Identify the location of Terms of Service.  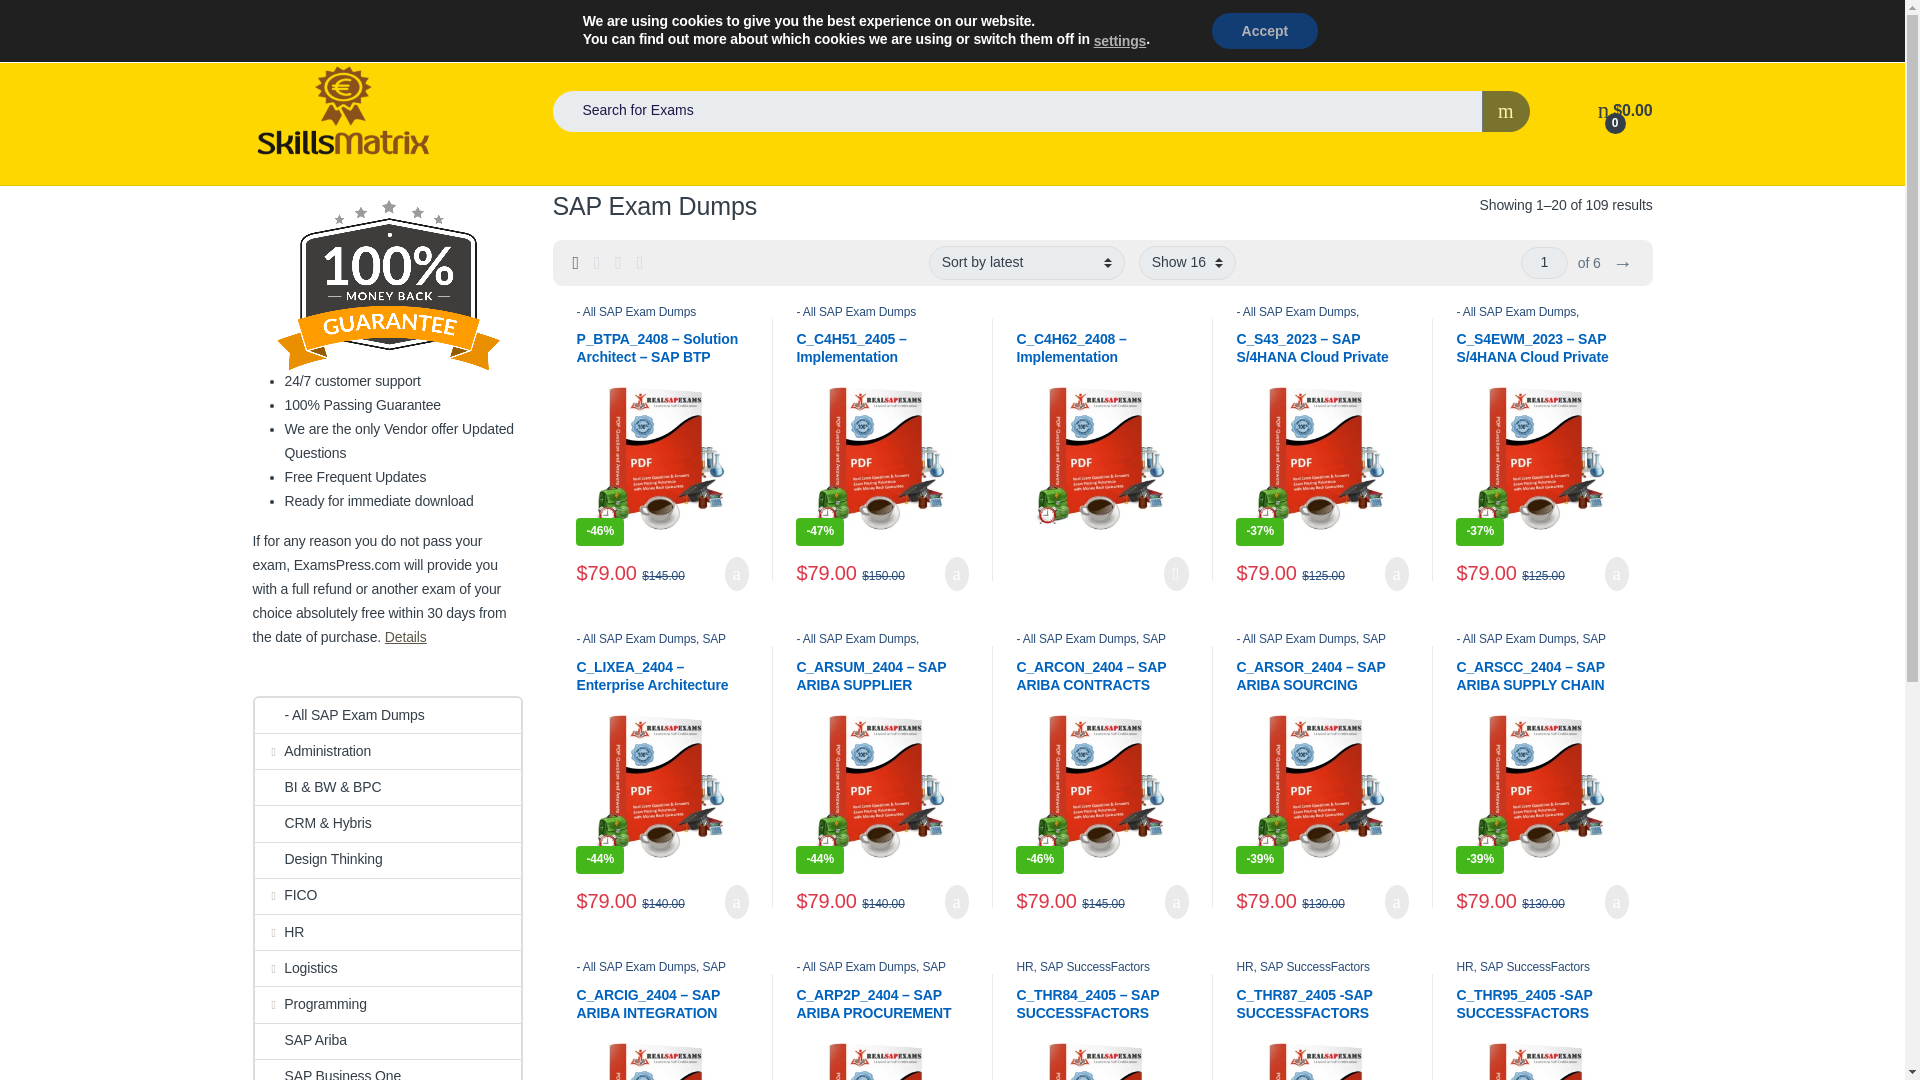
(1523, 18).